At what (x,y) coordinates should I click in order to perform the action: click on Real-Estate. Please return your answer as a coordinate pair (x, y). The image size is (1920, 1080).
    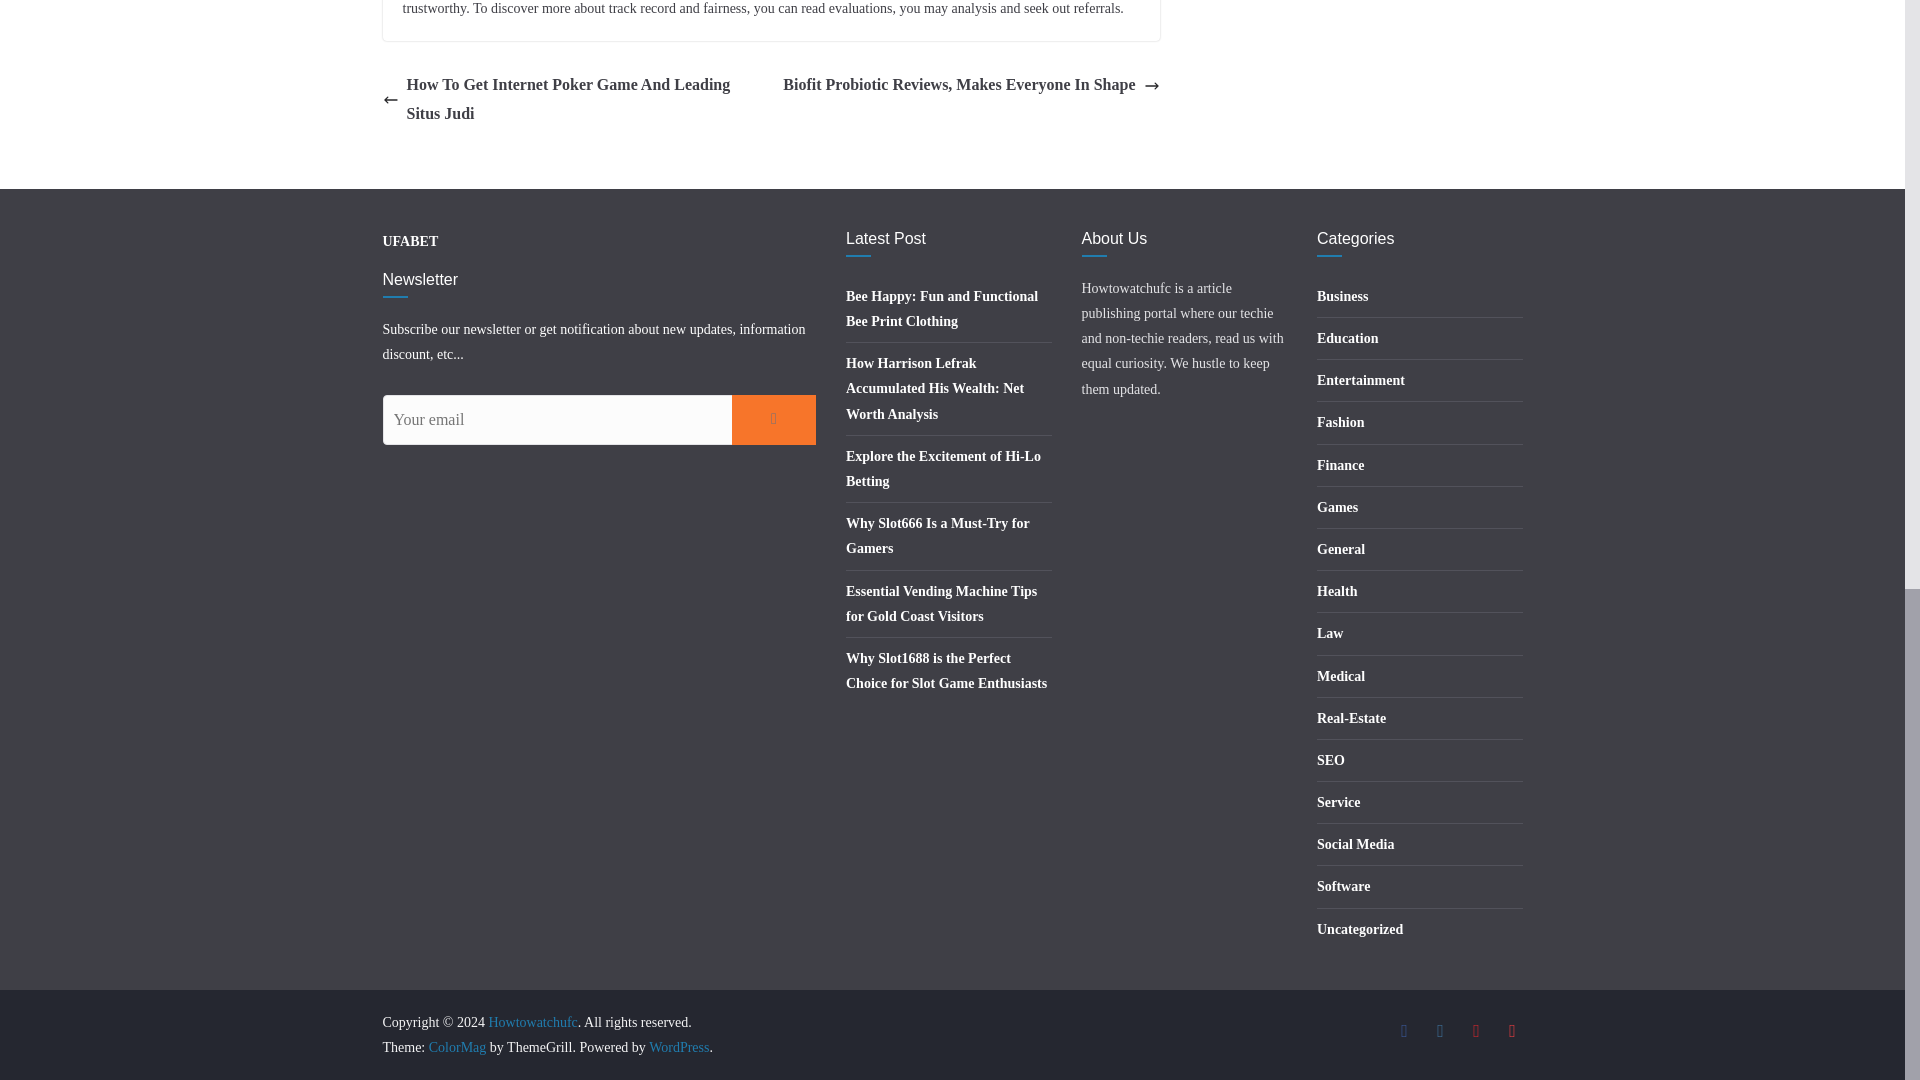
    Looking at the image, I should click on (1352, 718).